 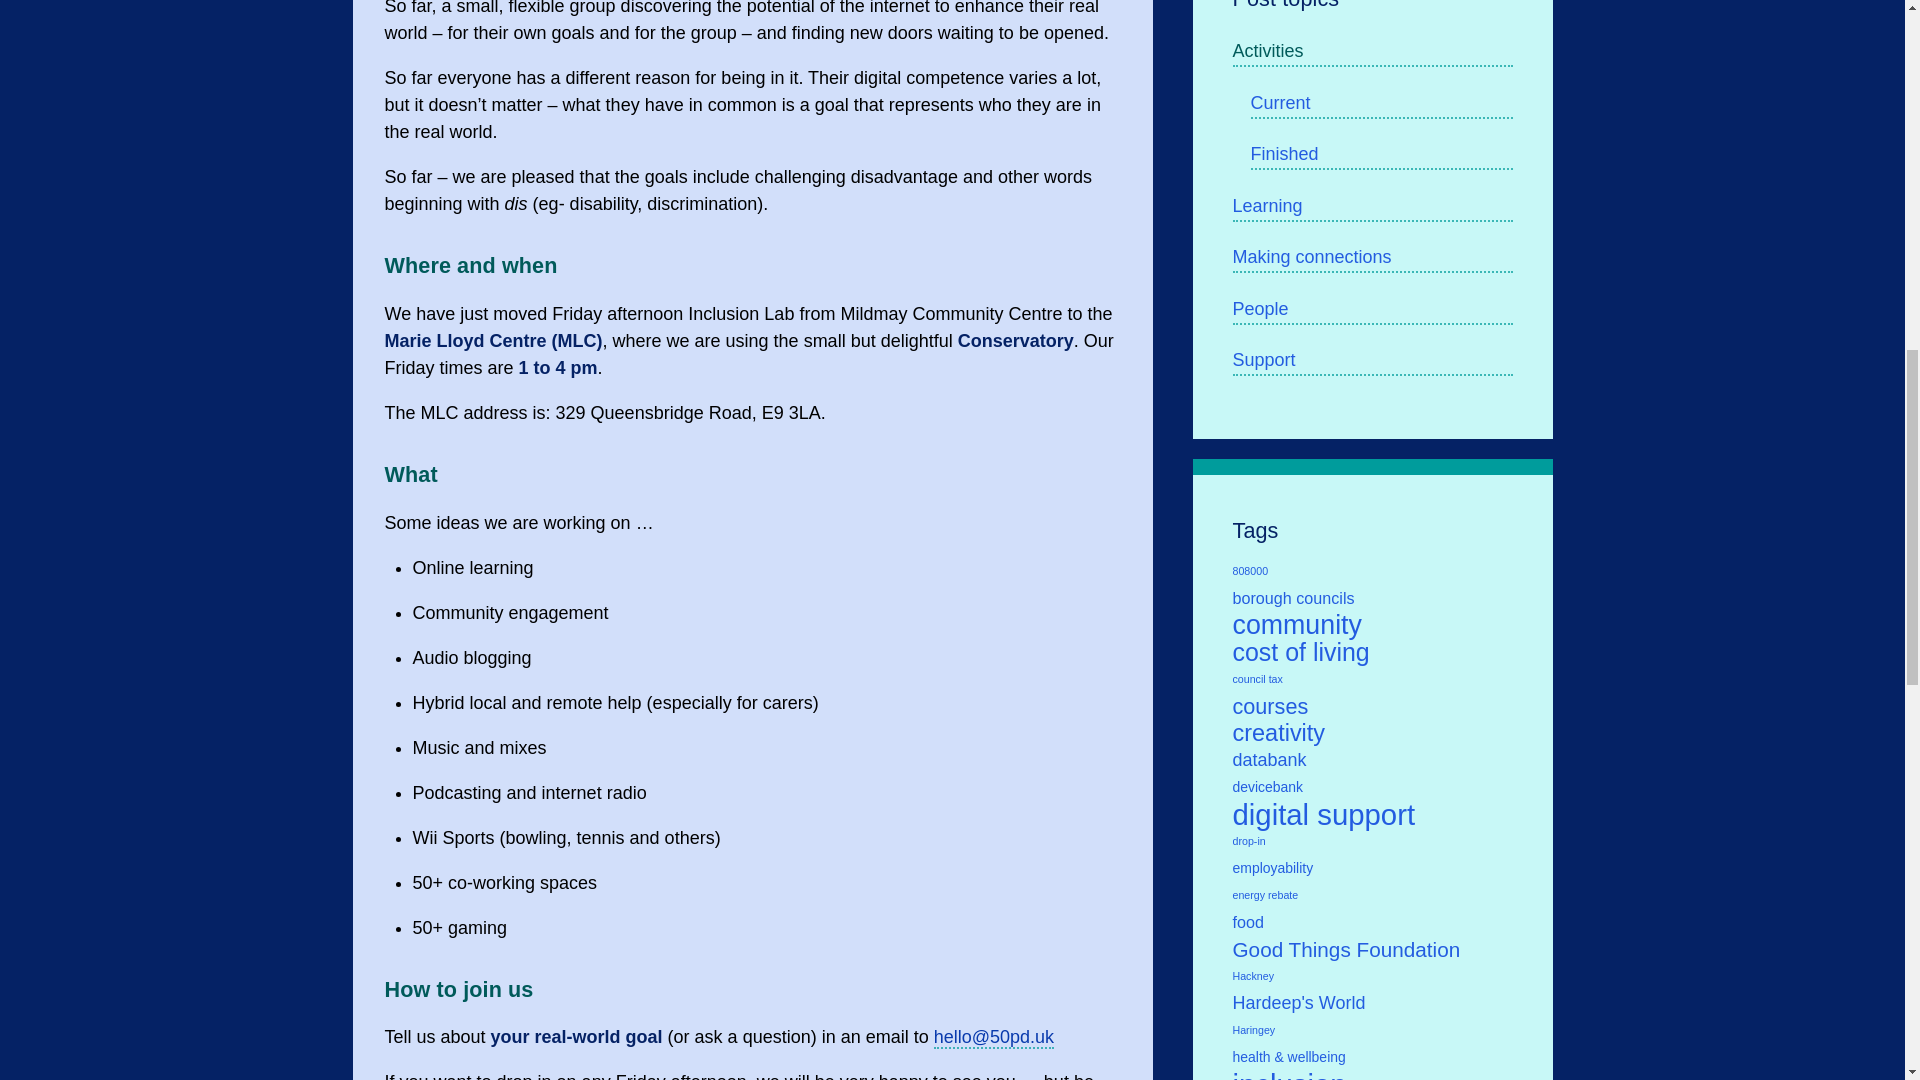 I want to click on People, so click(x=1372, y=310).